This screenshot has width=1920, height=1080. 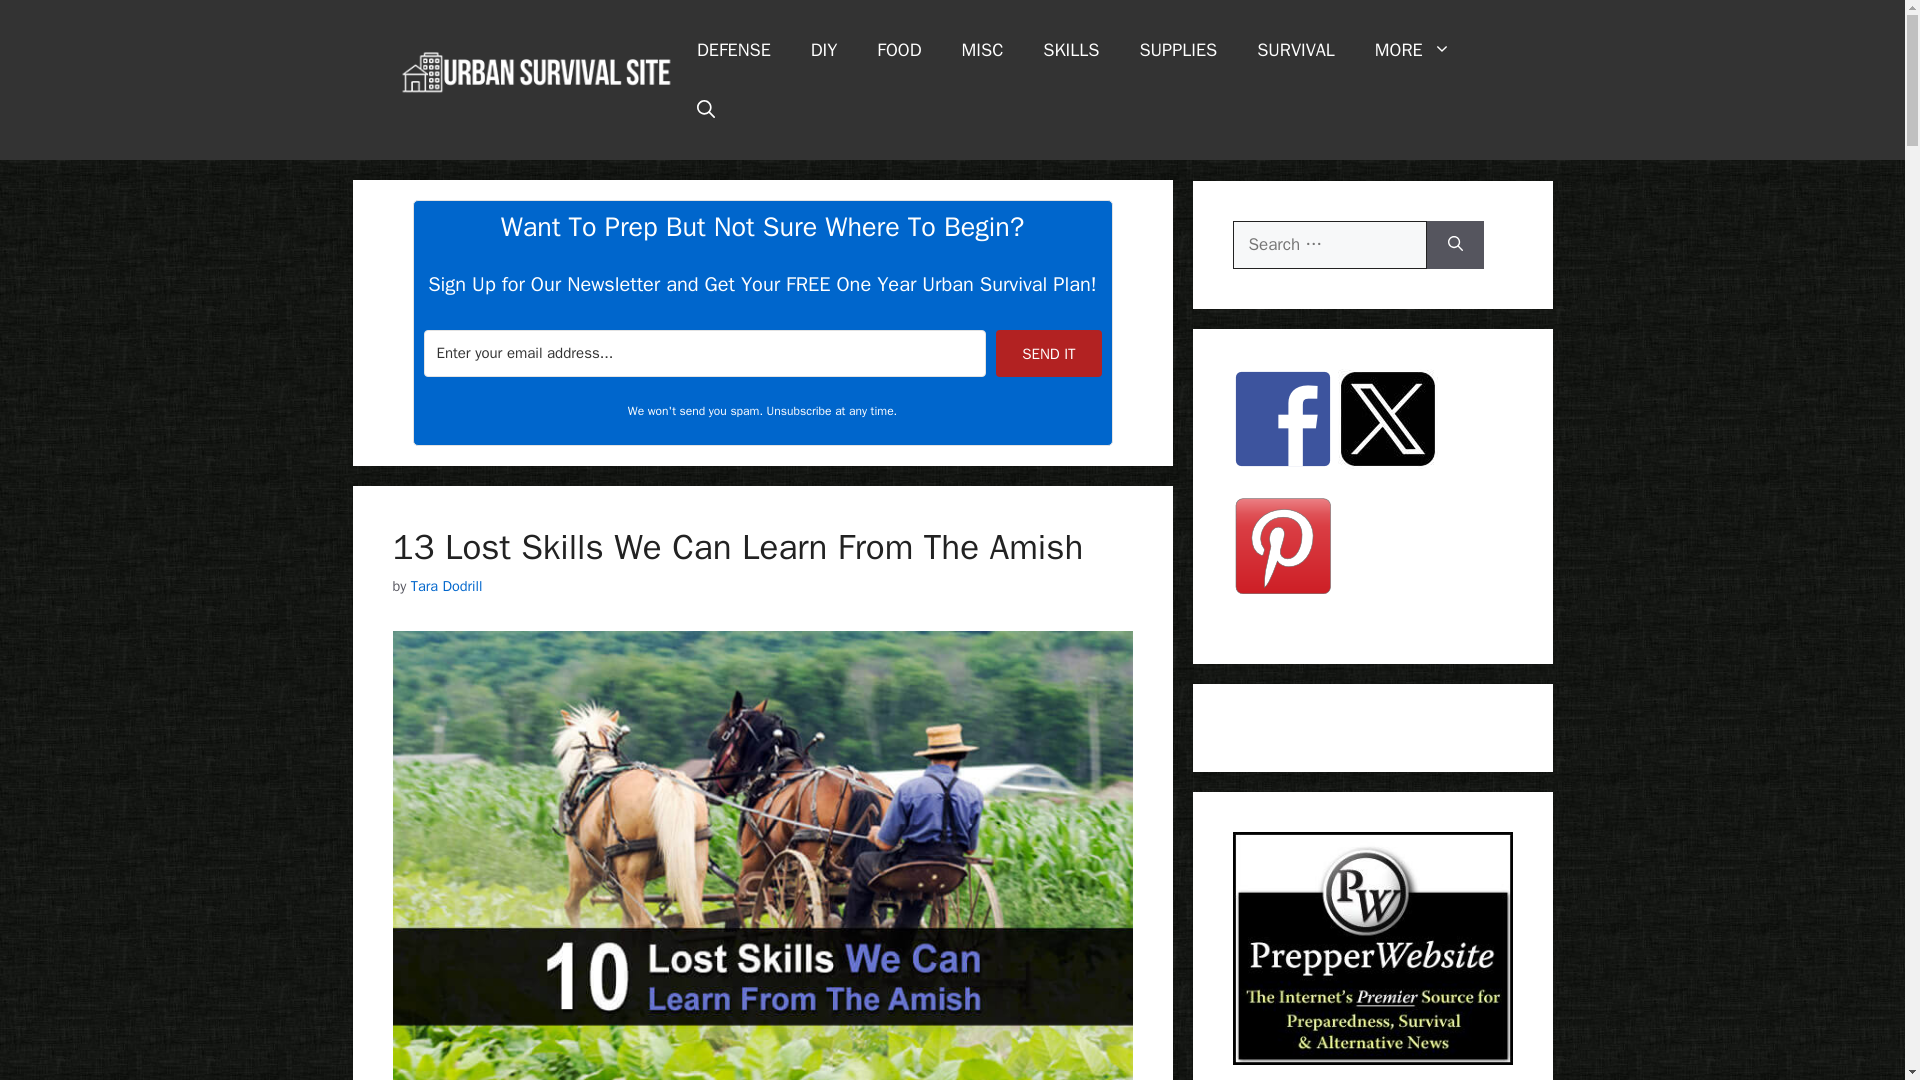 What do you see at coordinates (1071, 50) in the screenshot?
I see `SKILLS` at bounding box center [1071, 50].